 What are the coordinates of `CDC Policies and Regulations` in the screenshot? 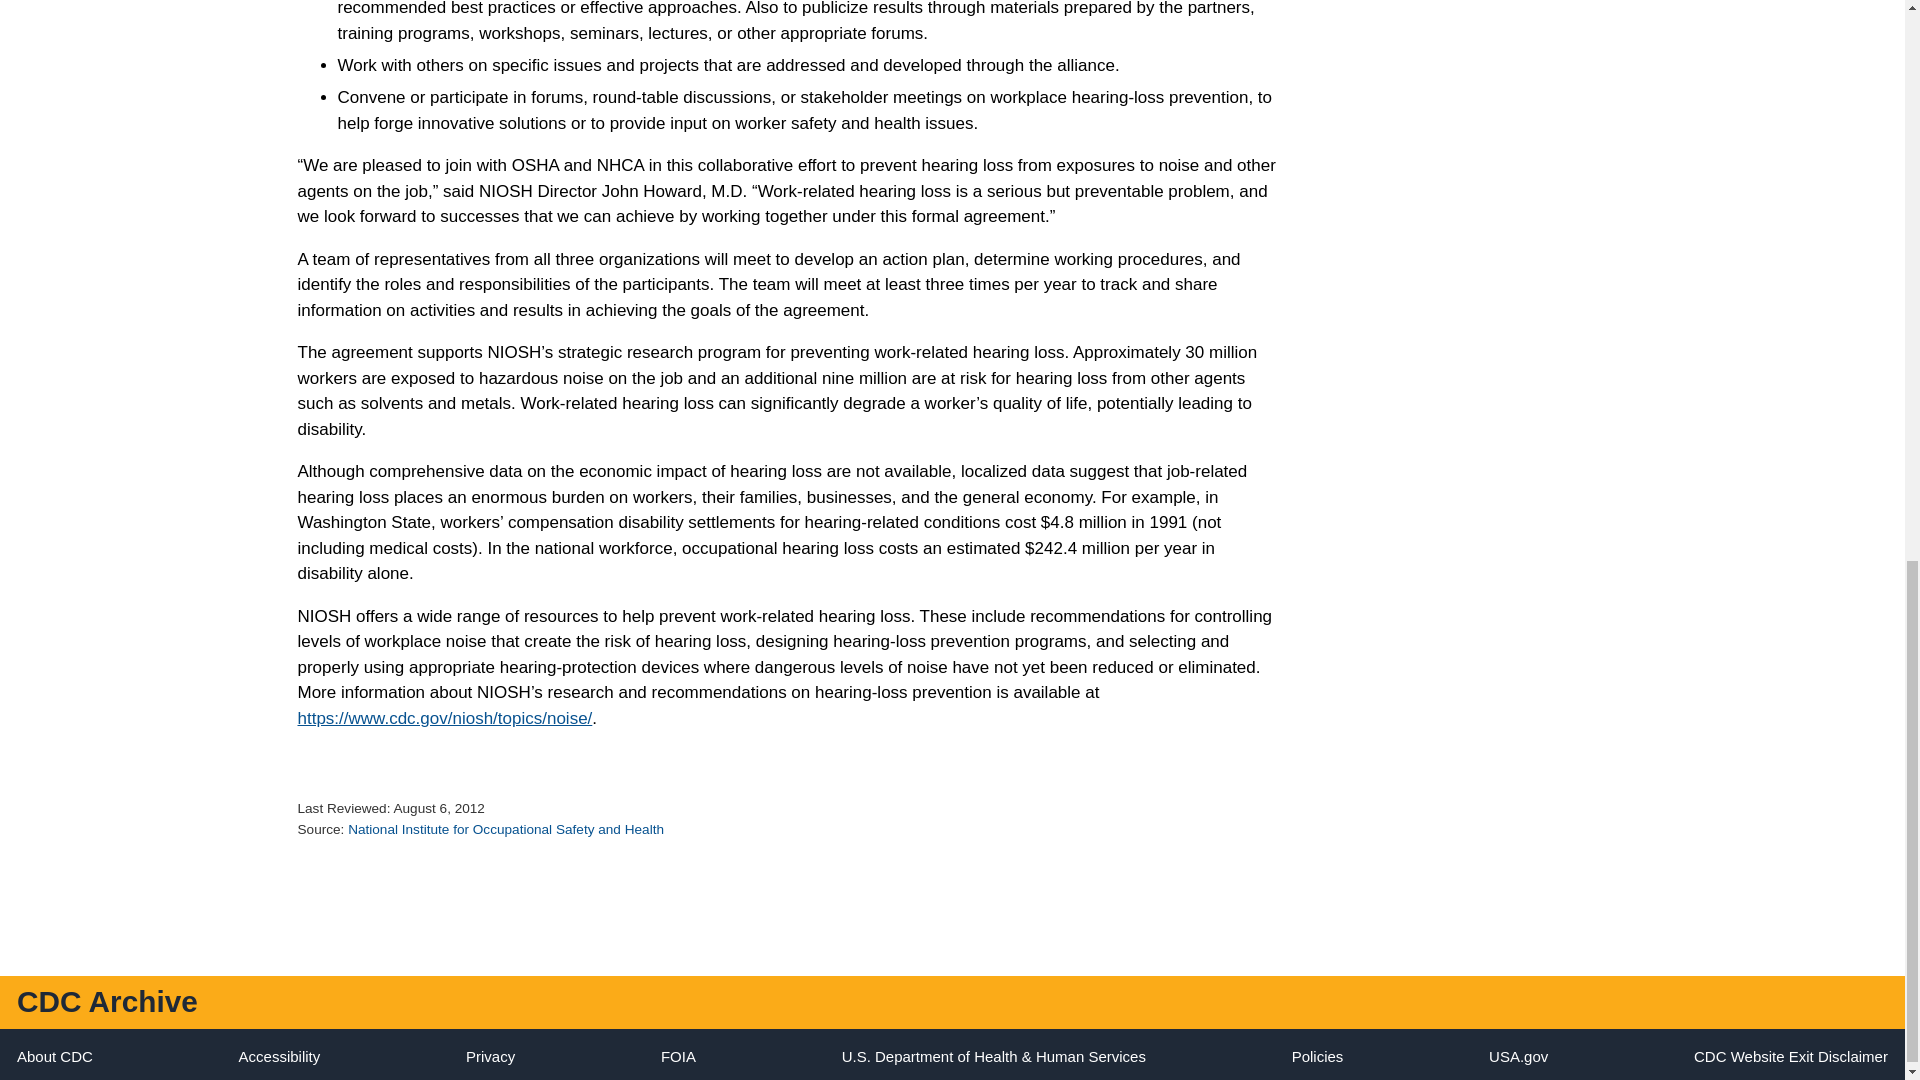 It's located at (1318, 1056).